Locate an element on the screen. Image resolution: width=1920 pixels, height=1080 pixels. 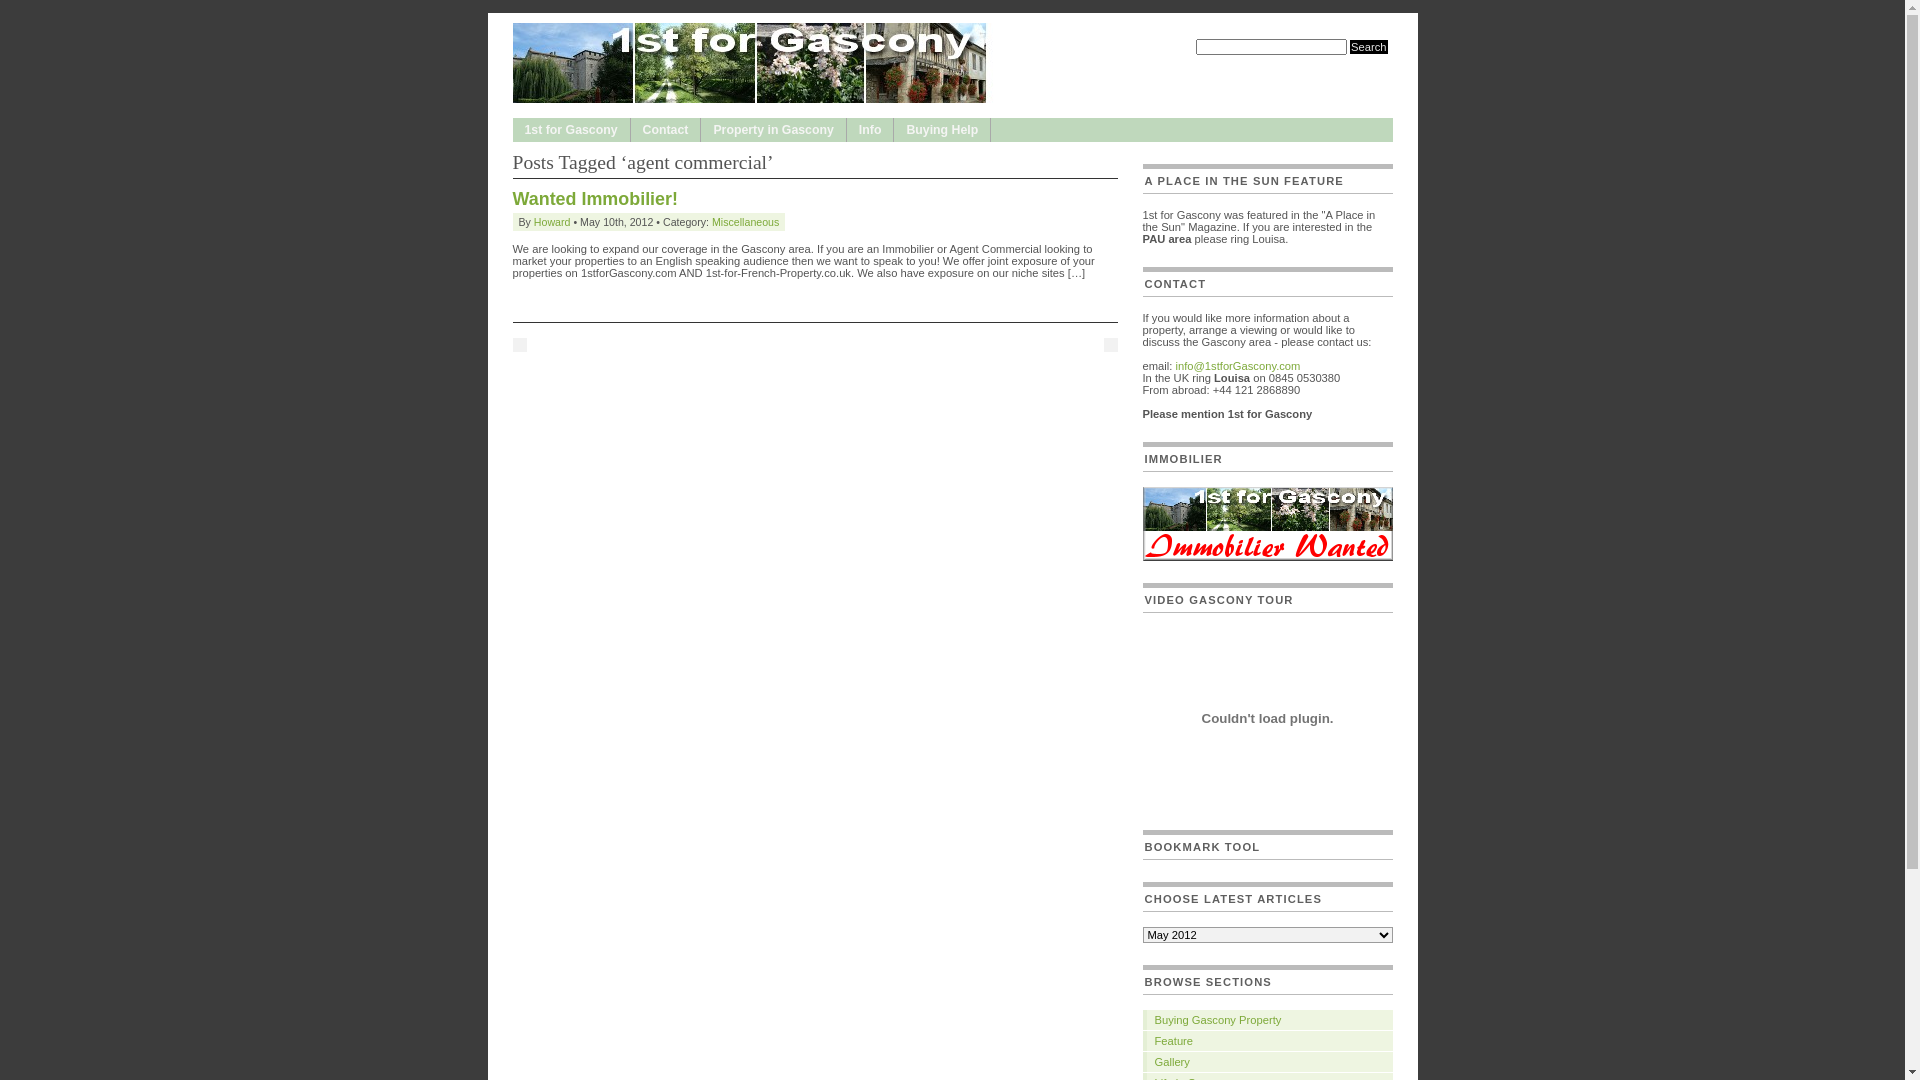
Info is located at coordinates (870, 130).